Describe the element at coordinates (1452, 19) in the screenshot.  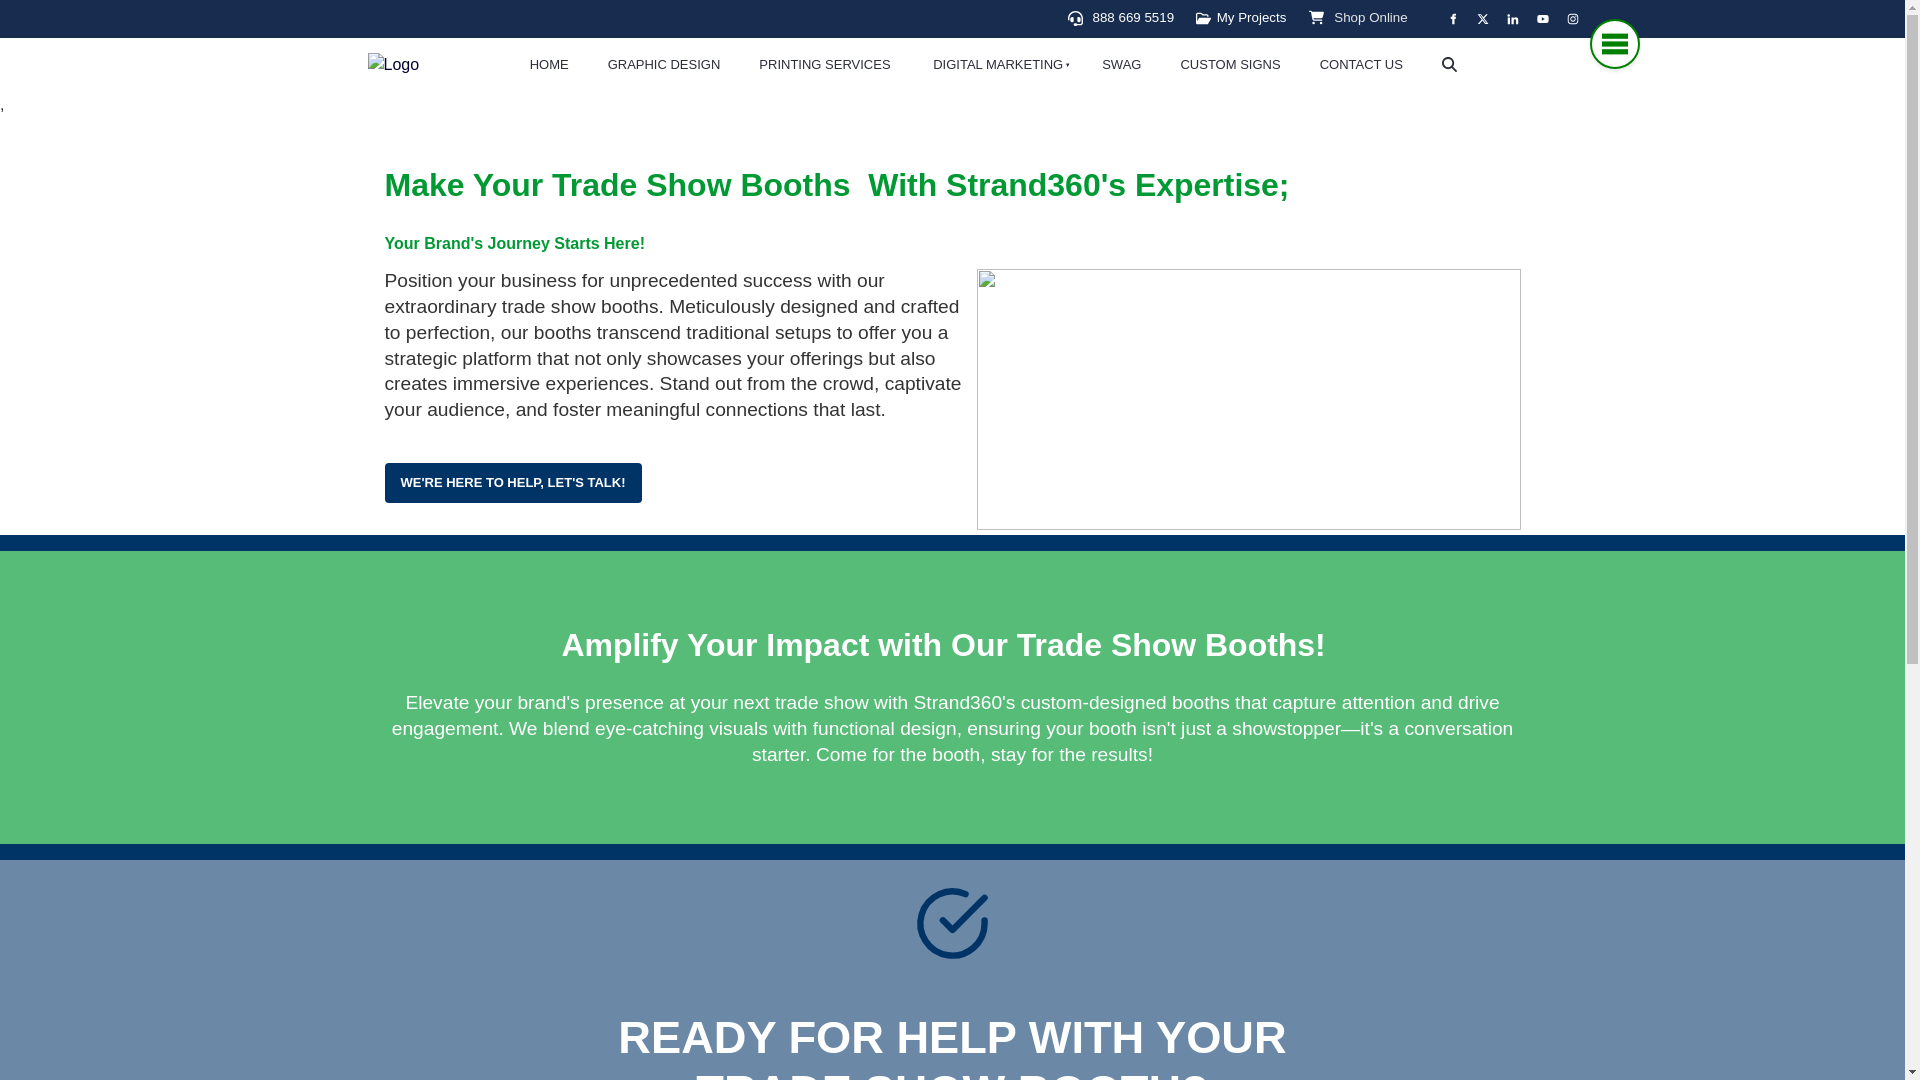
I see `Facebook` at that location.